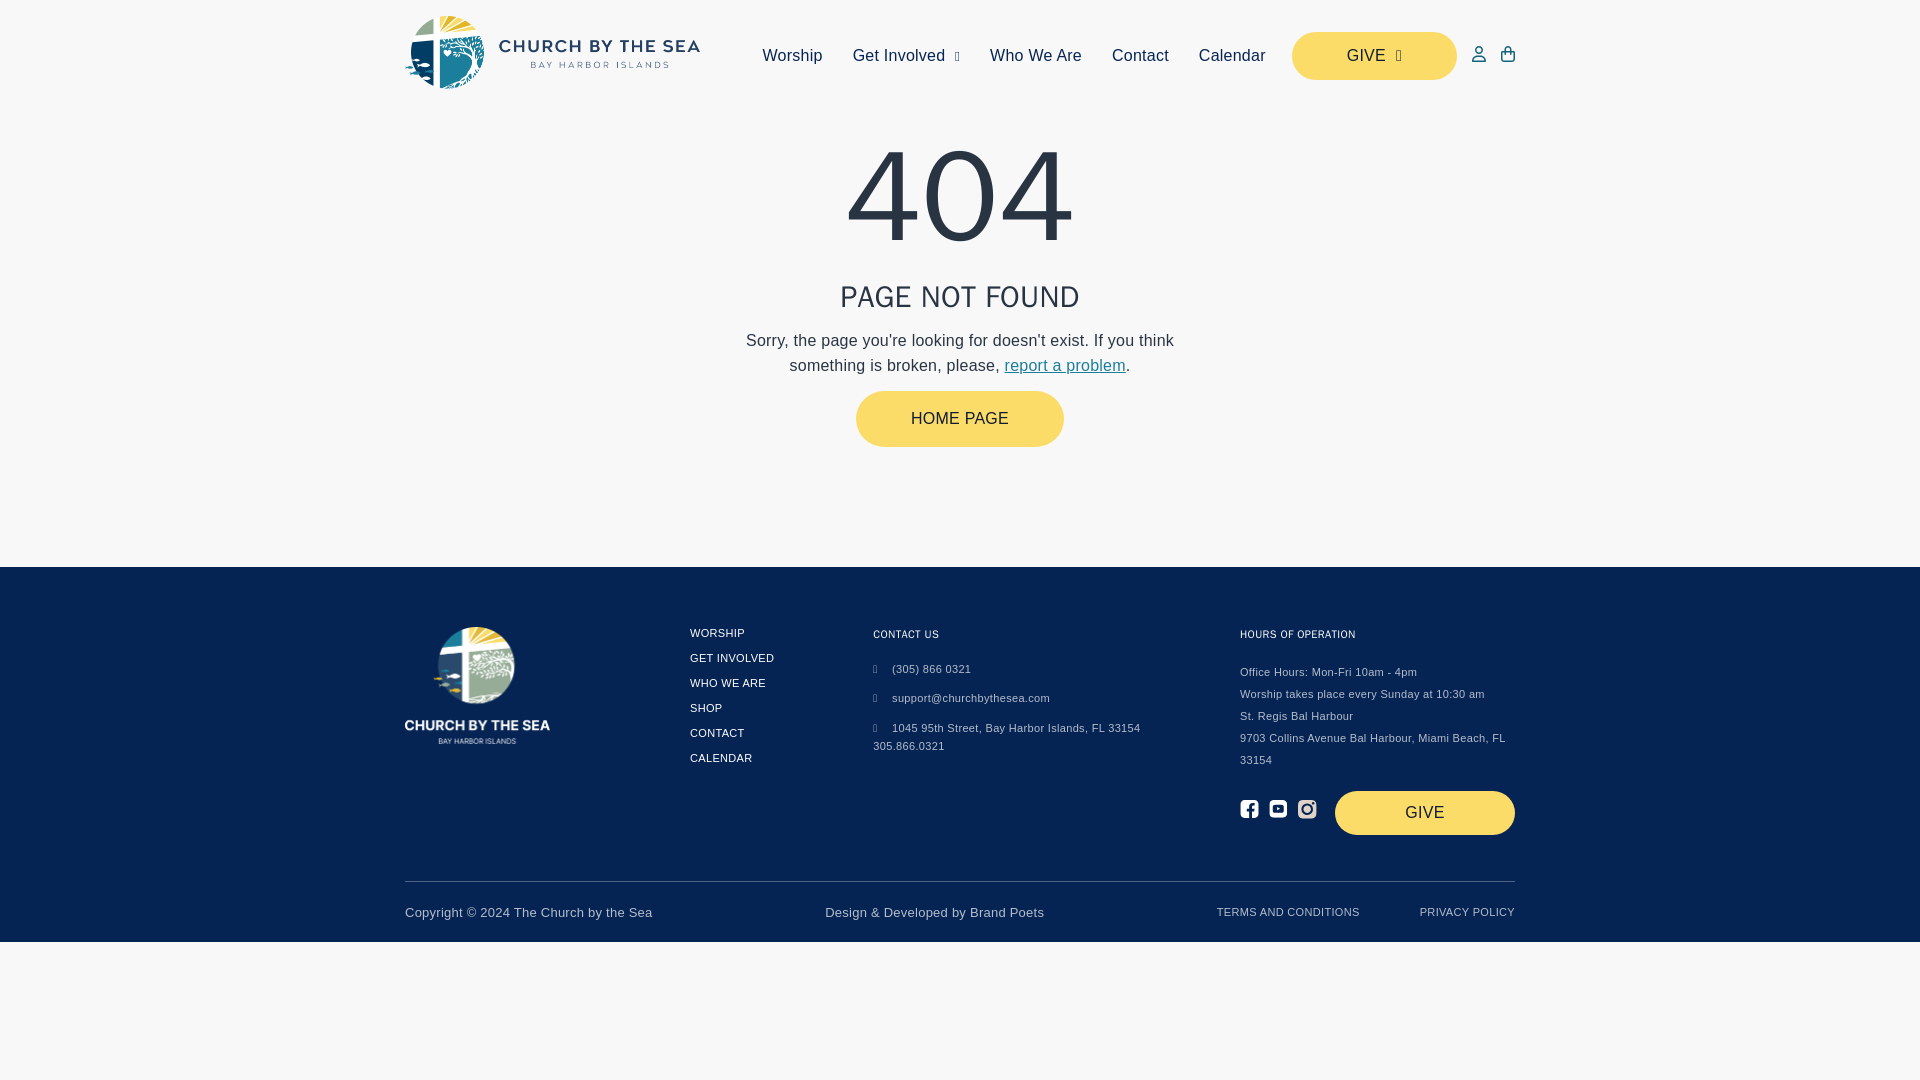 Image resolution: width=1920 pixels, height=1080 pixels. What do you see at coordinates (720, 754) in the screenshot?
I see `WHO WE ARE` at bounding box center [720, 754].